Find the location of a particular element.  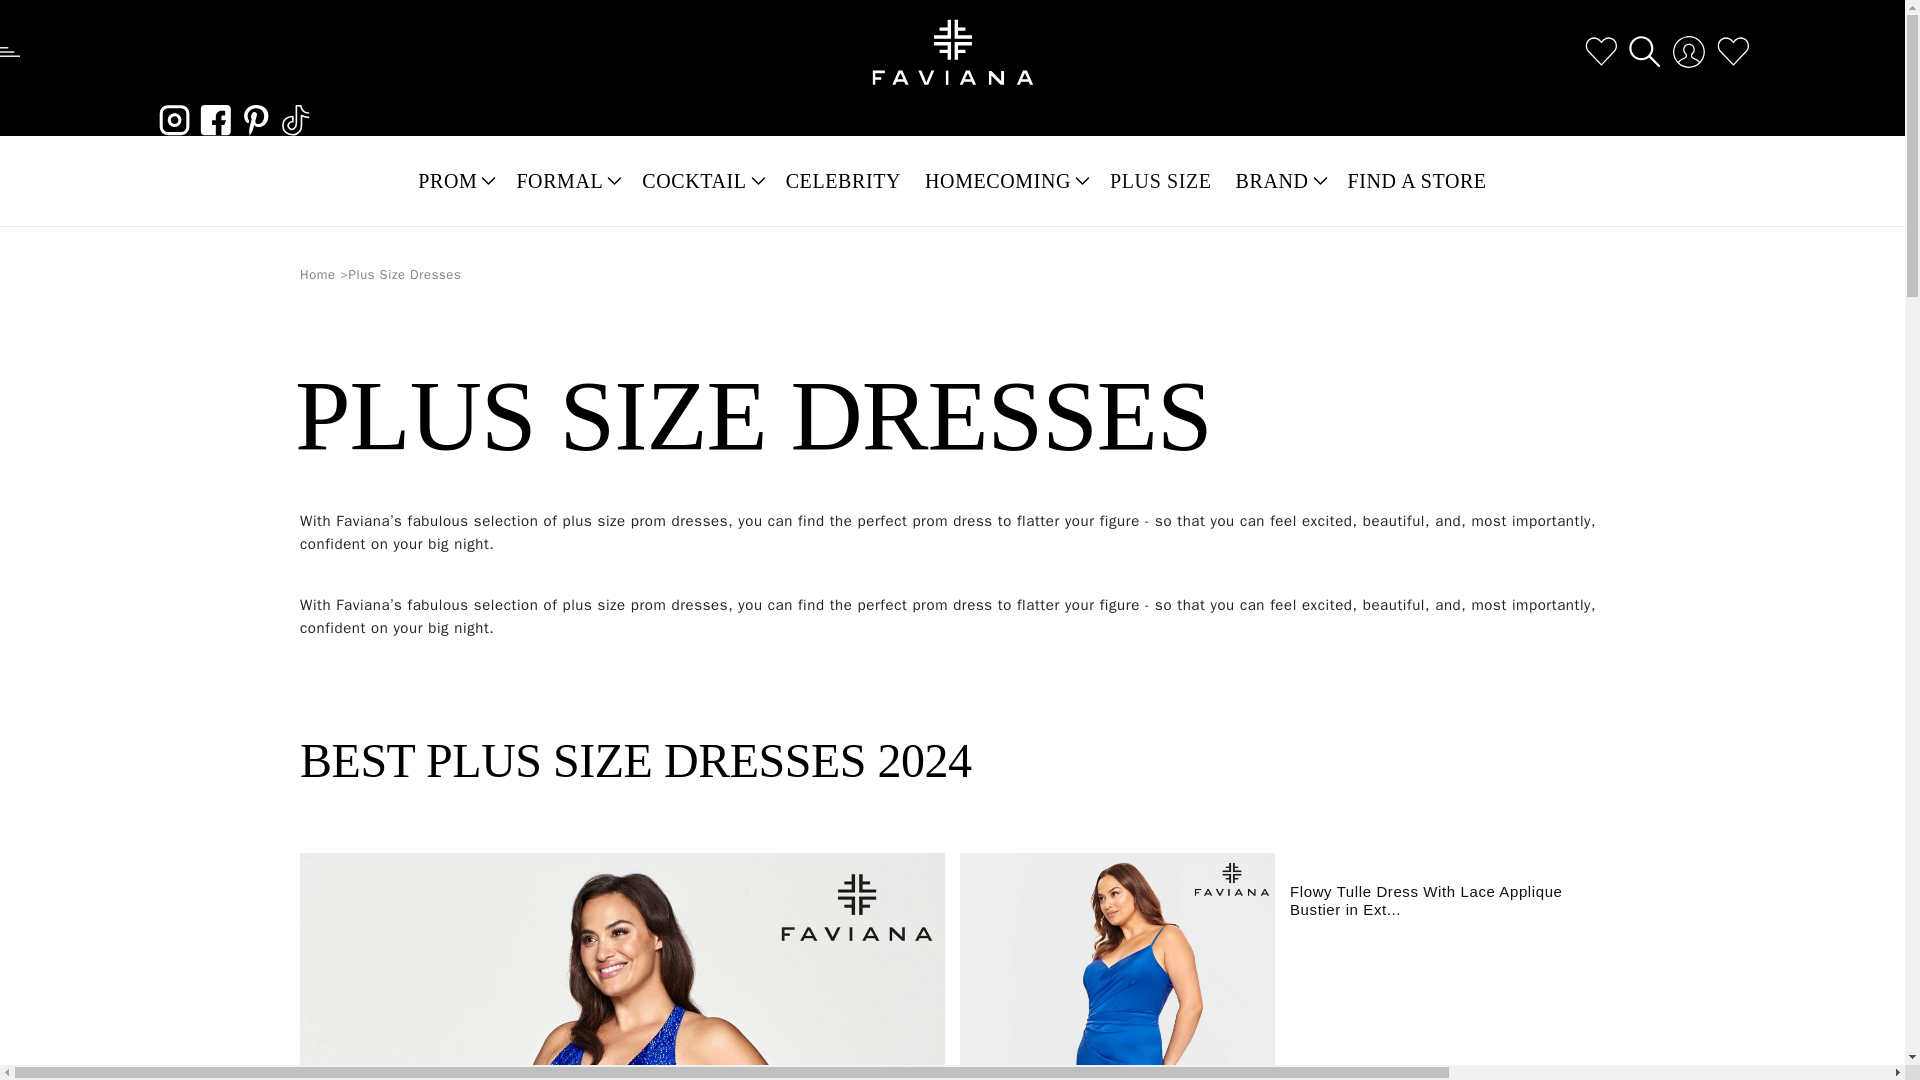

Plus Size Halter Neck Prom Dress Long With Beading is located at coordinates (622, 966).